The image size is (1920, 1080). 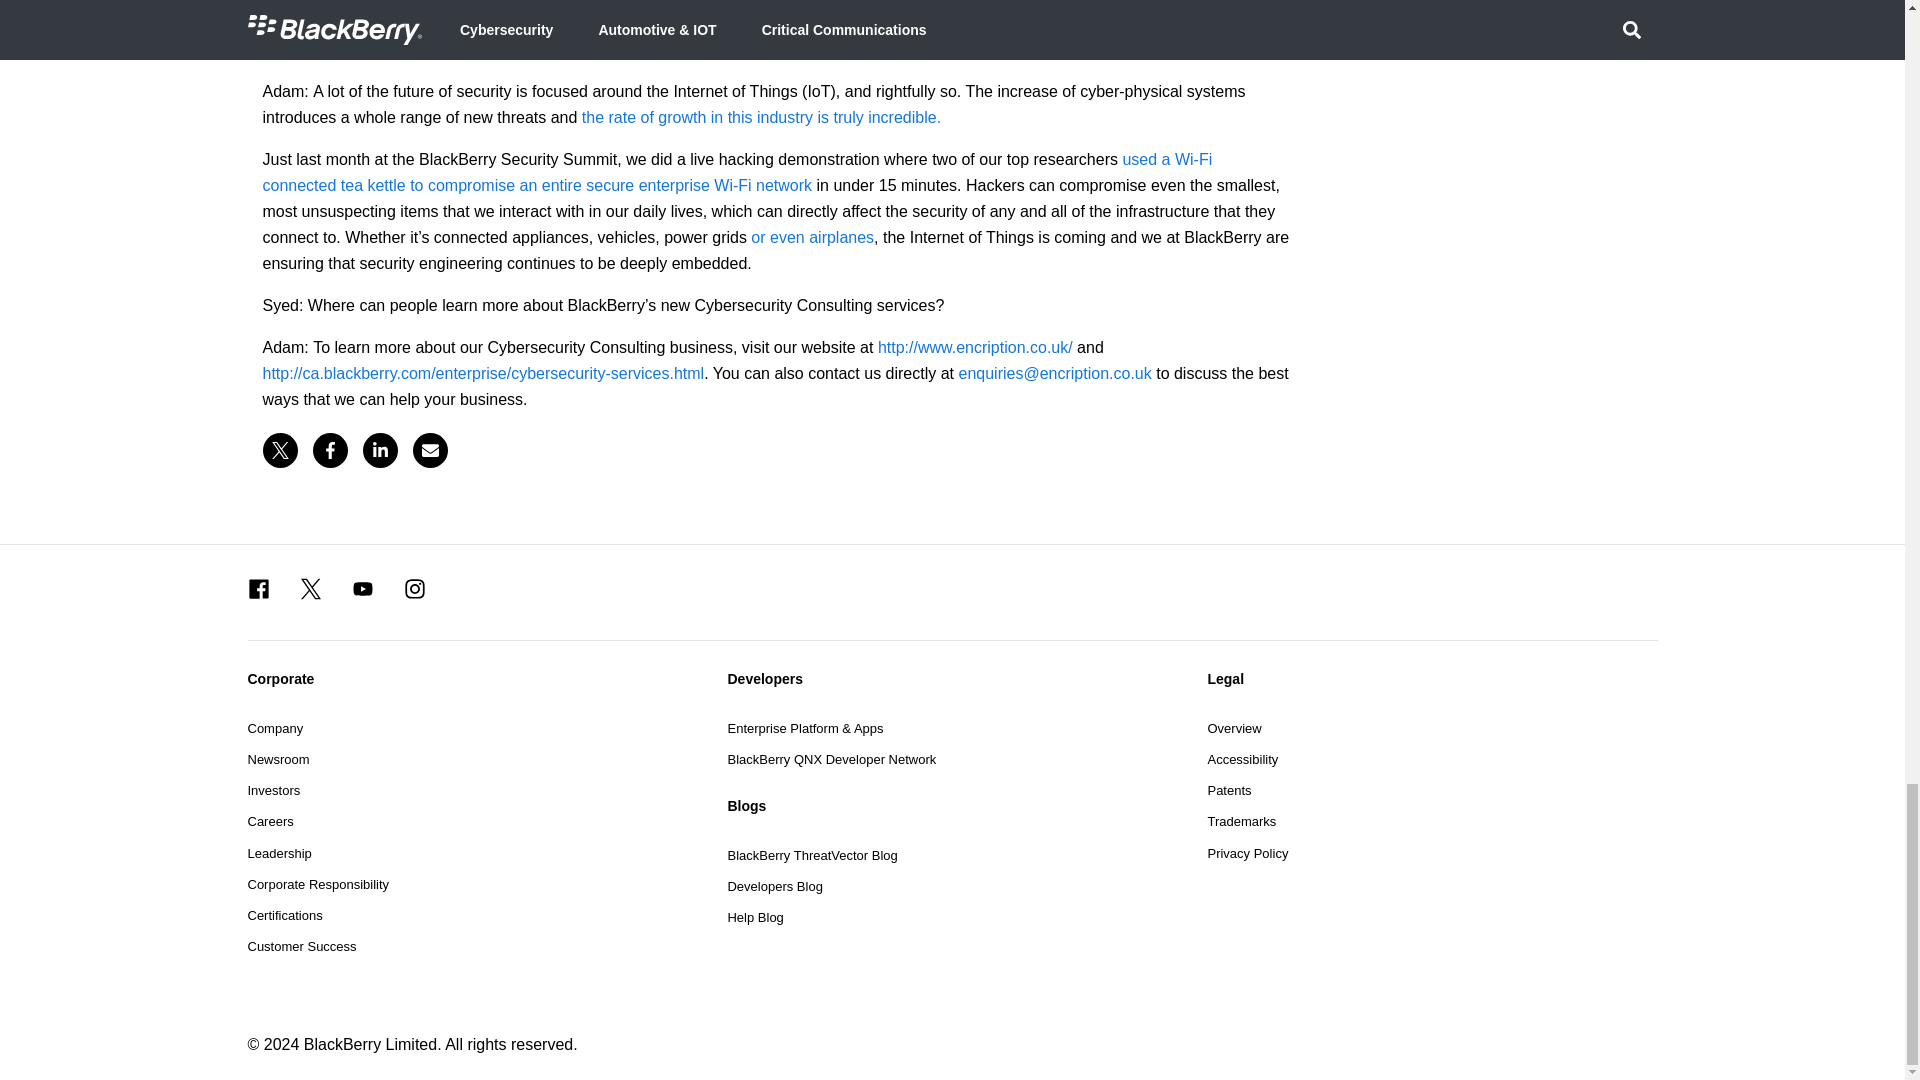 I want to click on Share on LinkedIn, so click(x=380, y=450).